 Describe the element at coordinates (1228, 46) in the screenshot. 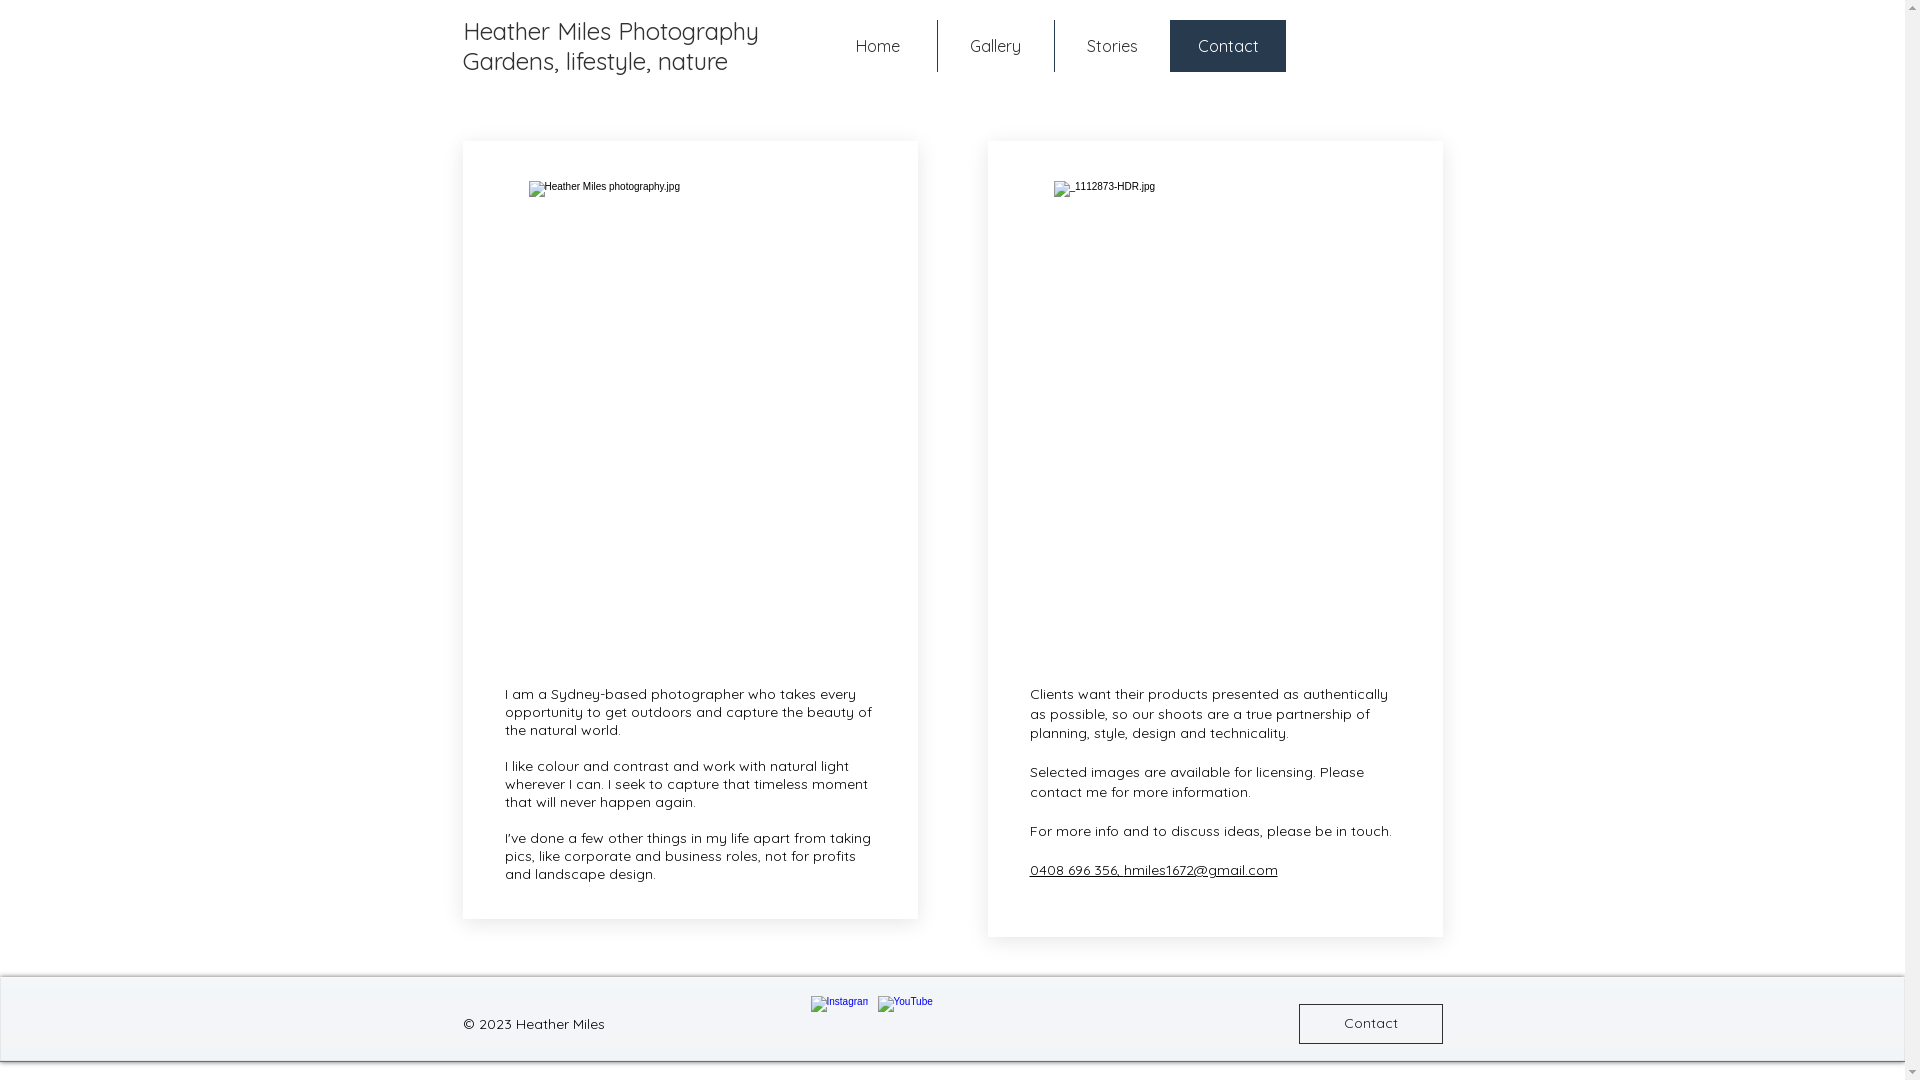

I see `Contact` at that location.